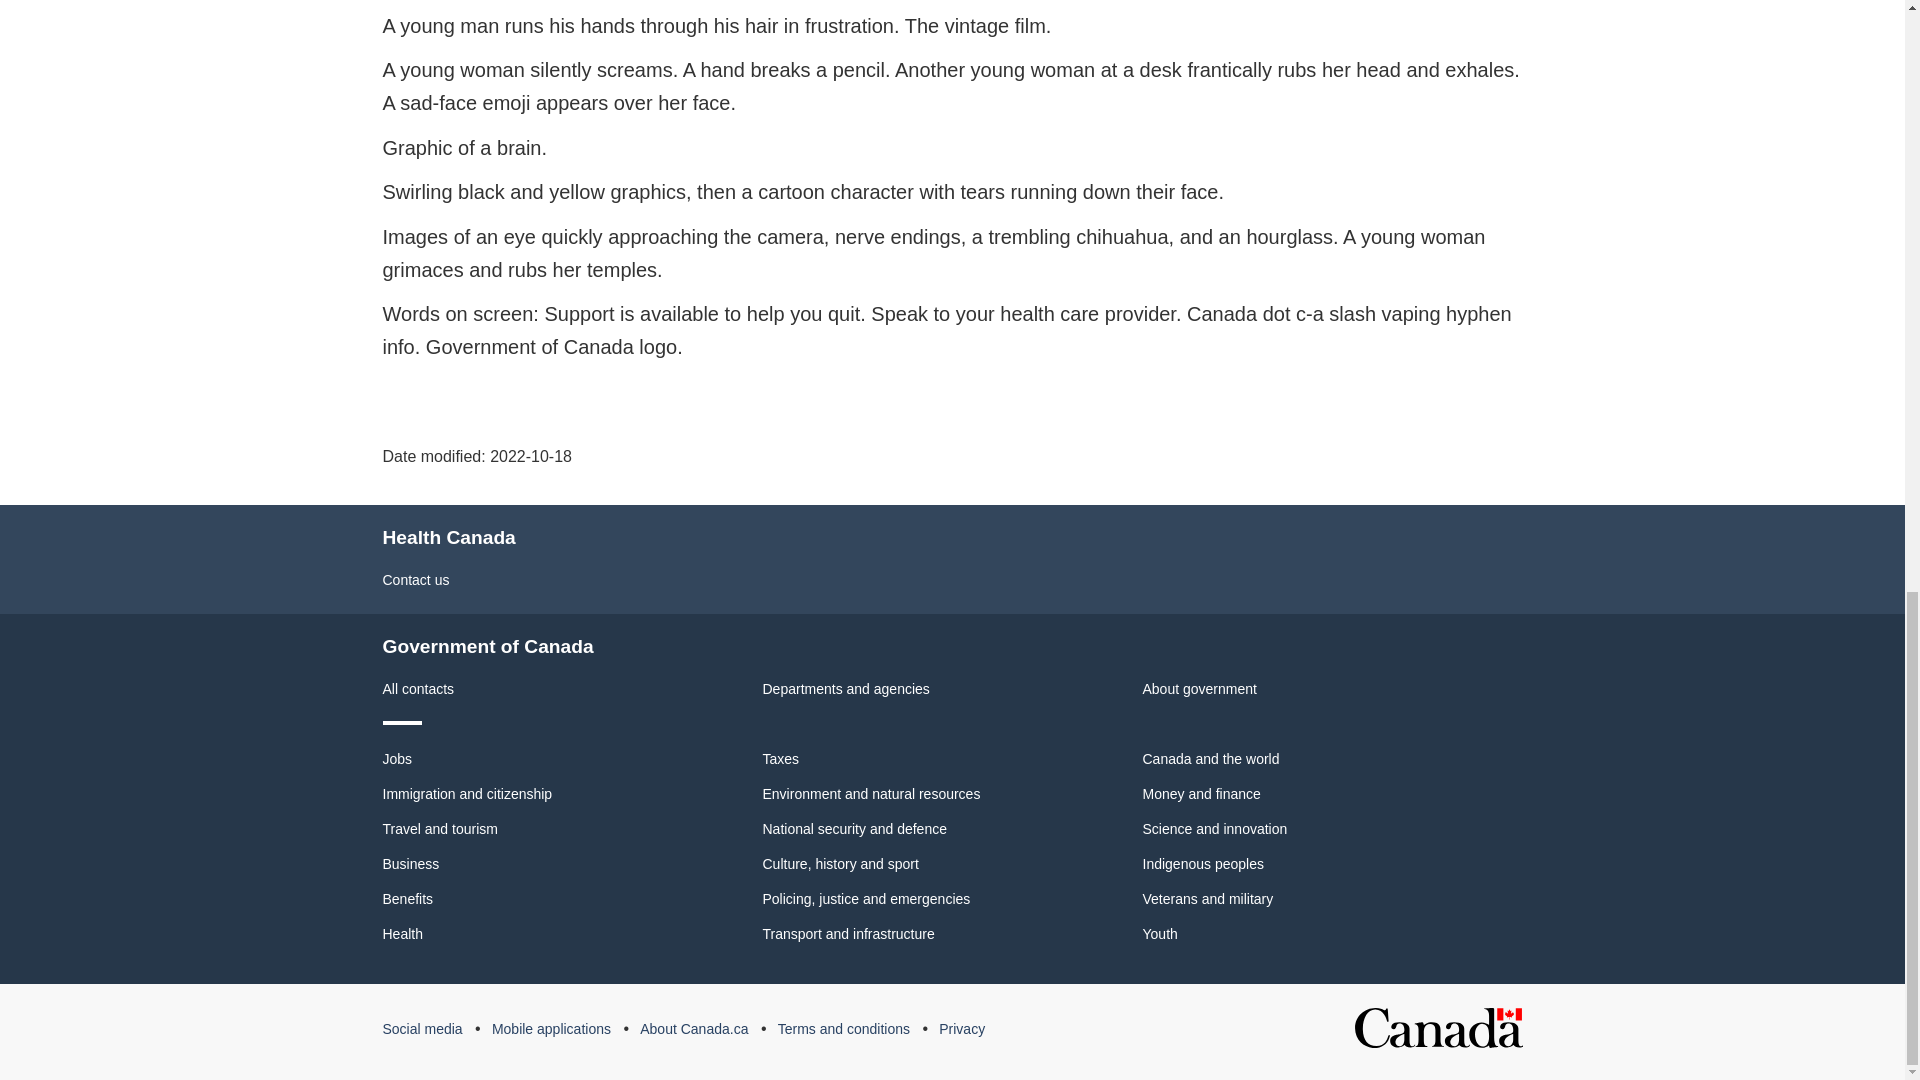 This screenshot has height=1080, width=1920. Describe the element at coordinates (416, 580) in the screenshot. I see `Contact us` at that location.